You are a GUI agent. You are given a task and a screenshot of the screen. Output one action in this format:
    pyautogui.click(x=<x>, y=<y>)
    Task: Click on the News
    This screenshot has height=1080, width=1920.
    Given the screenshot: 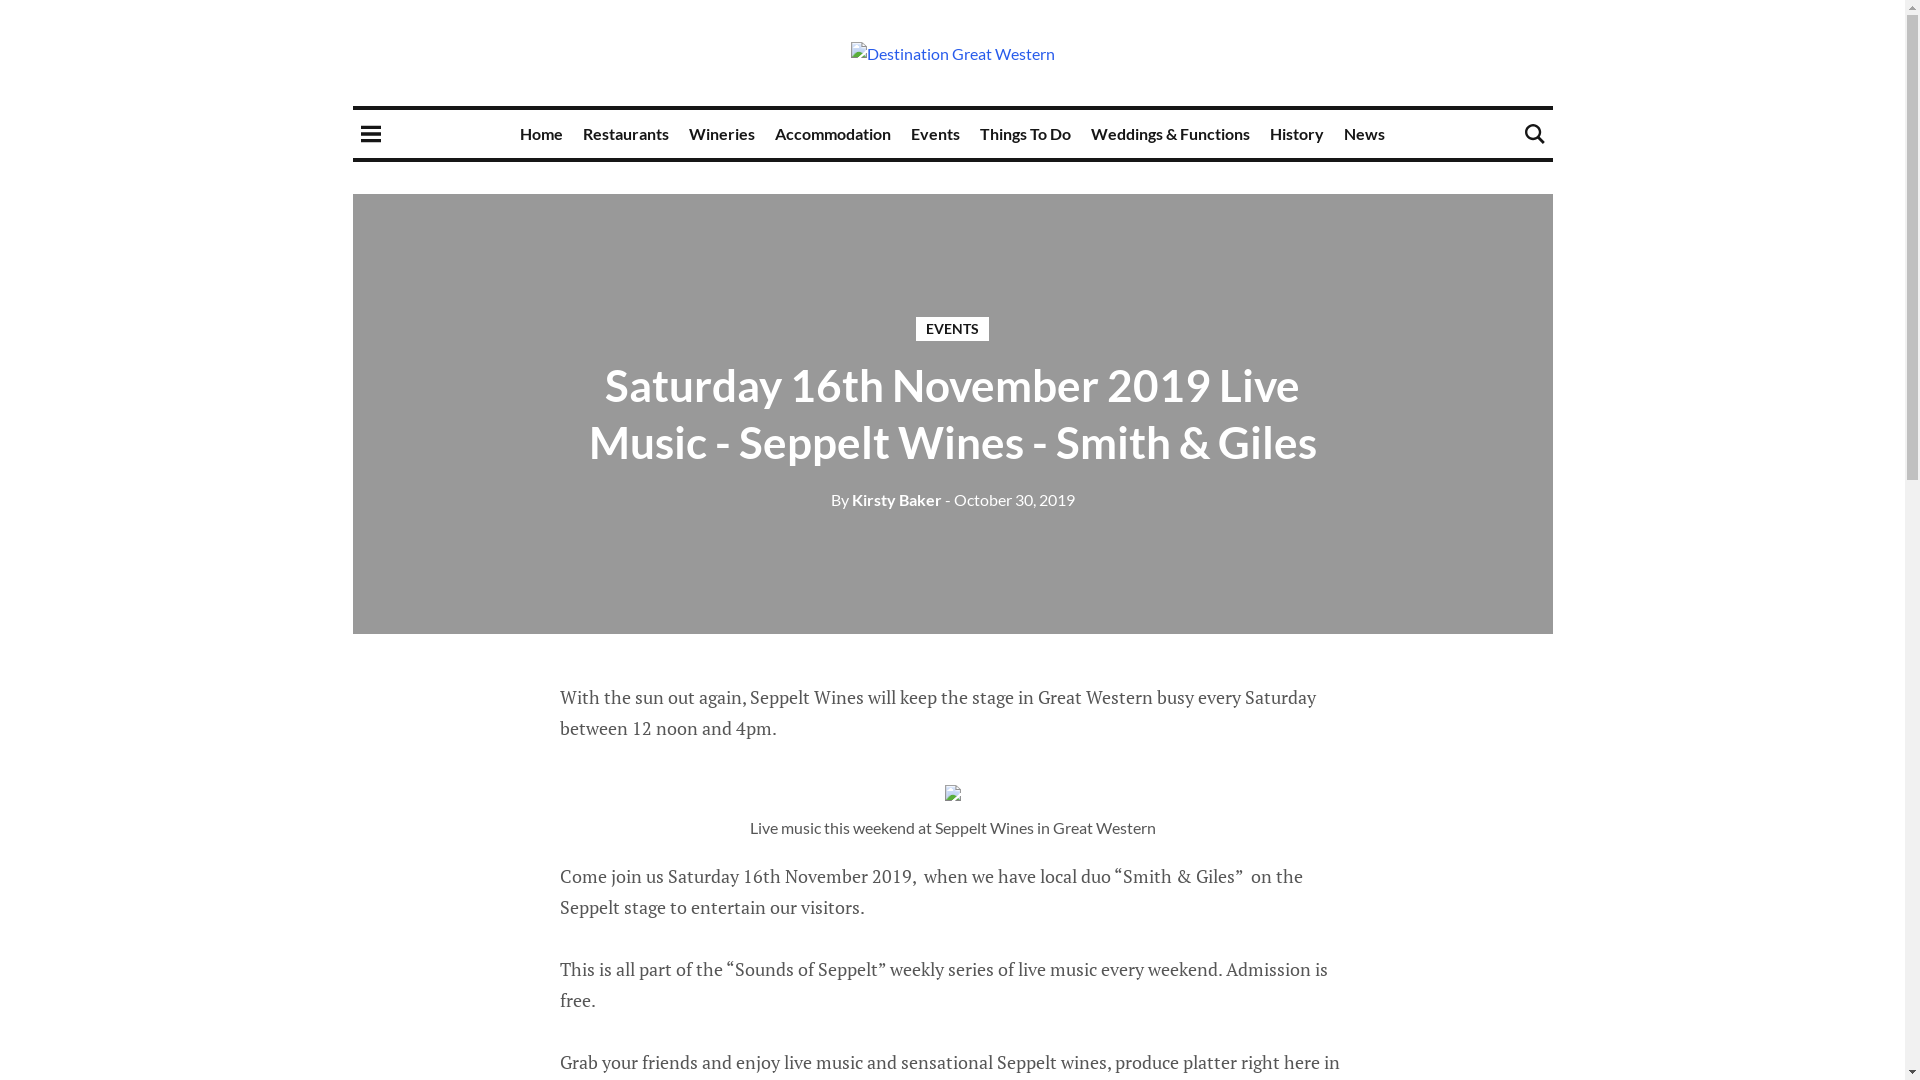 What is the action you would take?
    pyautogui.click(x=1364, y=134)
    